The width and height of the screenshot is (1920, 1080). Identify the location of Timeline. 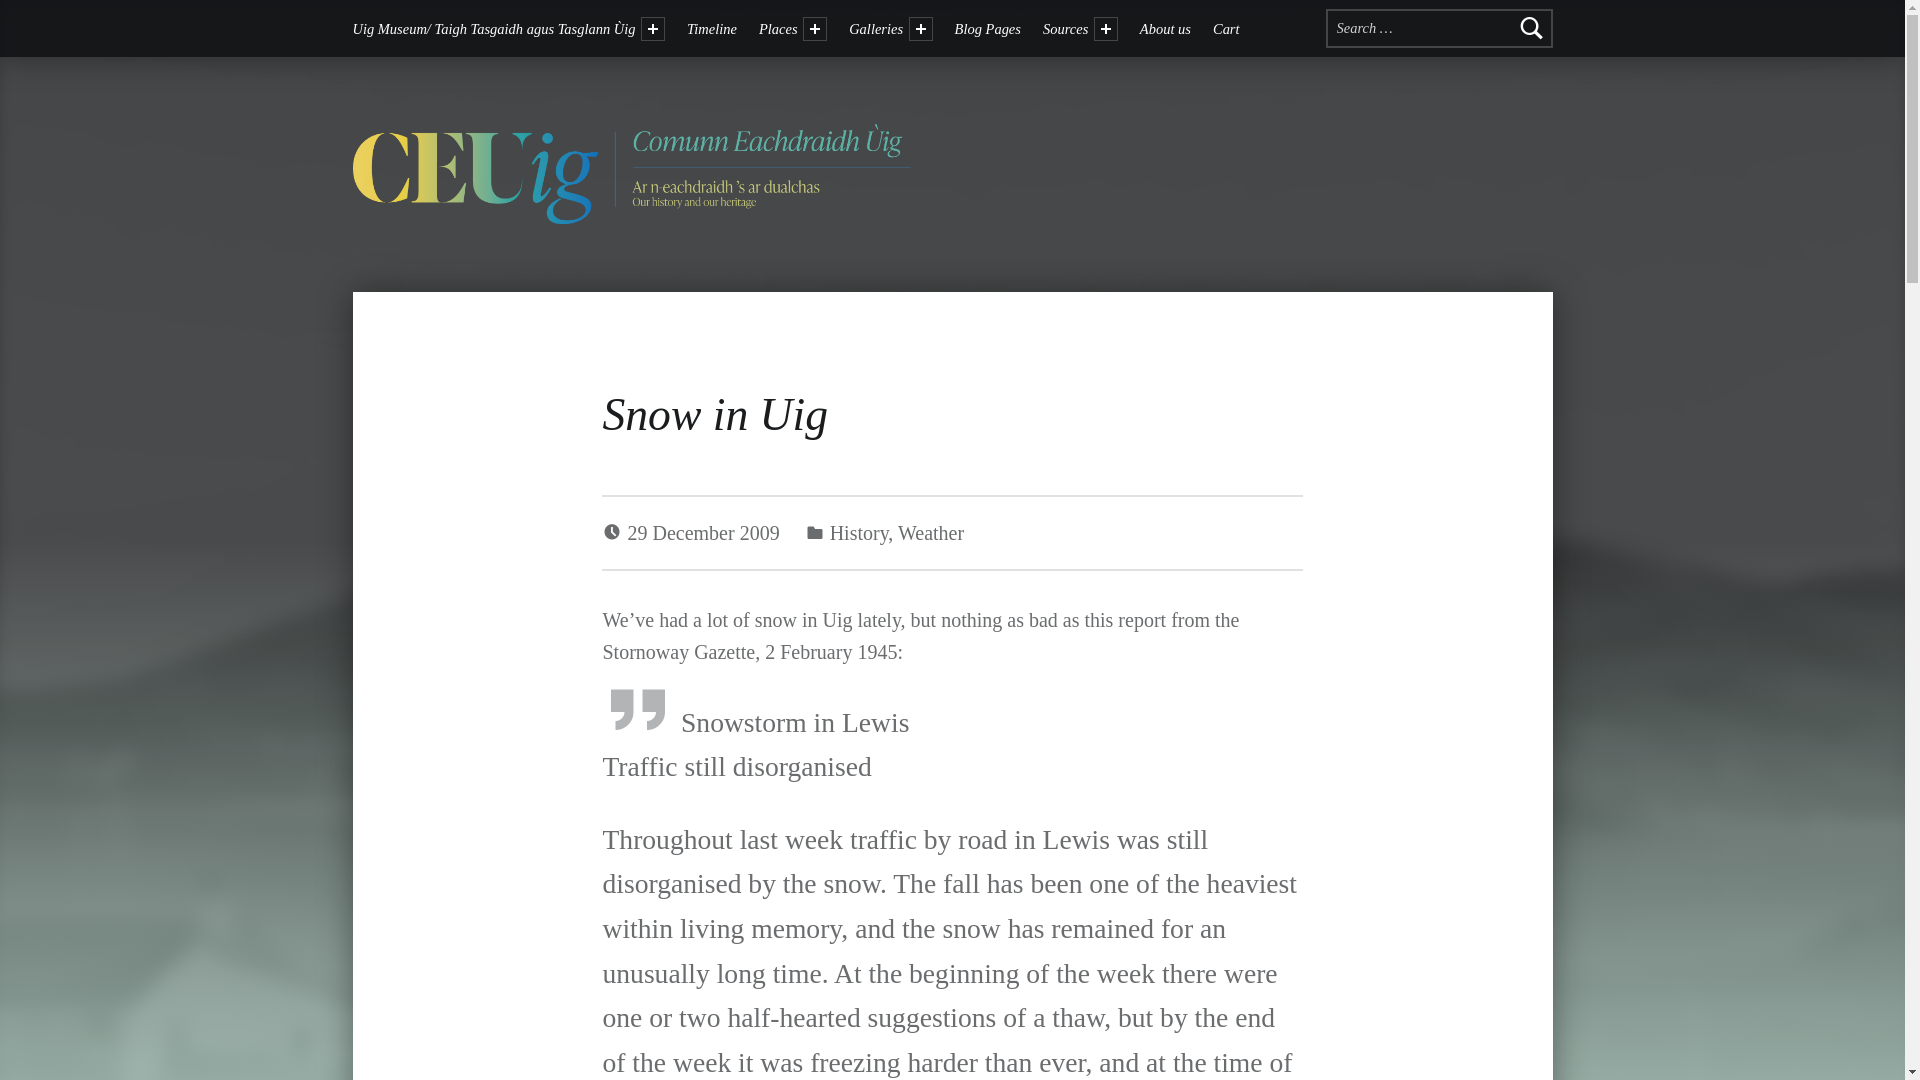
(712, 28).